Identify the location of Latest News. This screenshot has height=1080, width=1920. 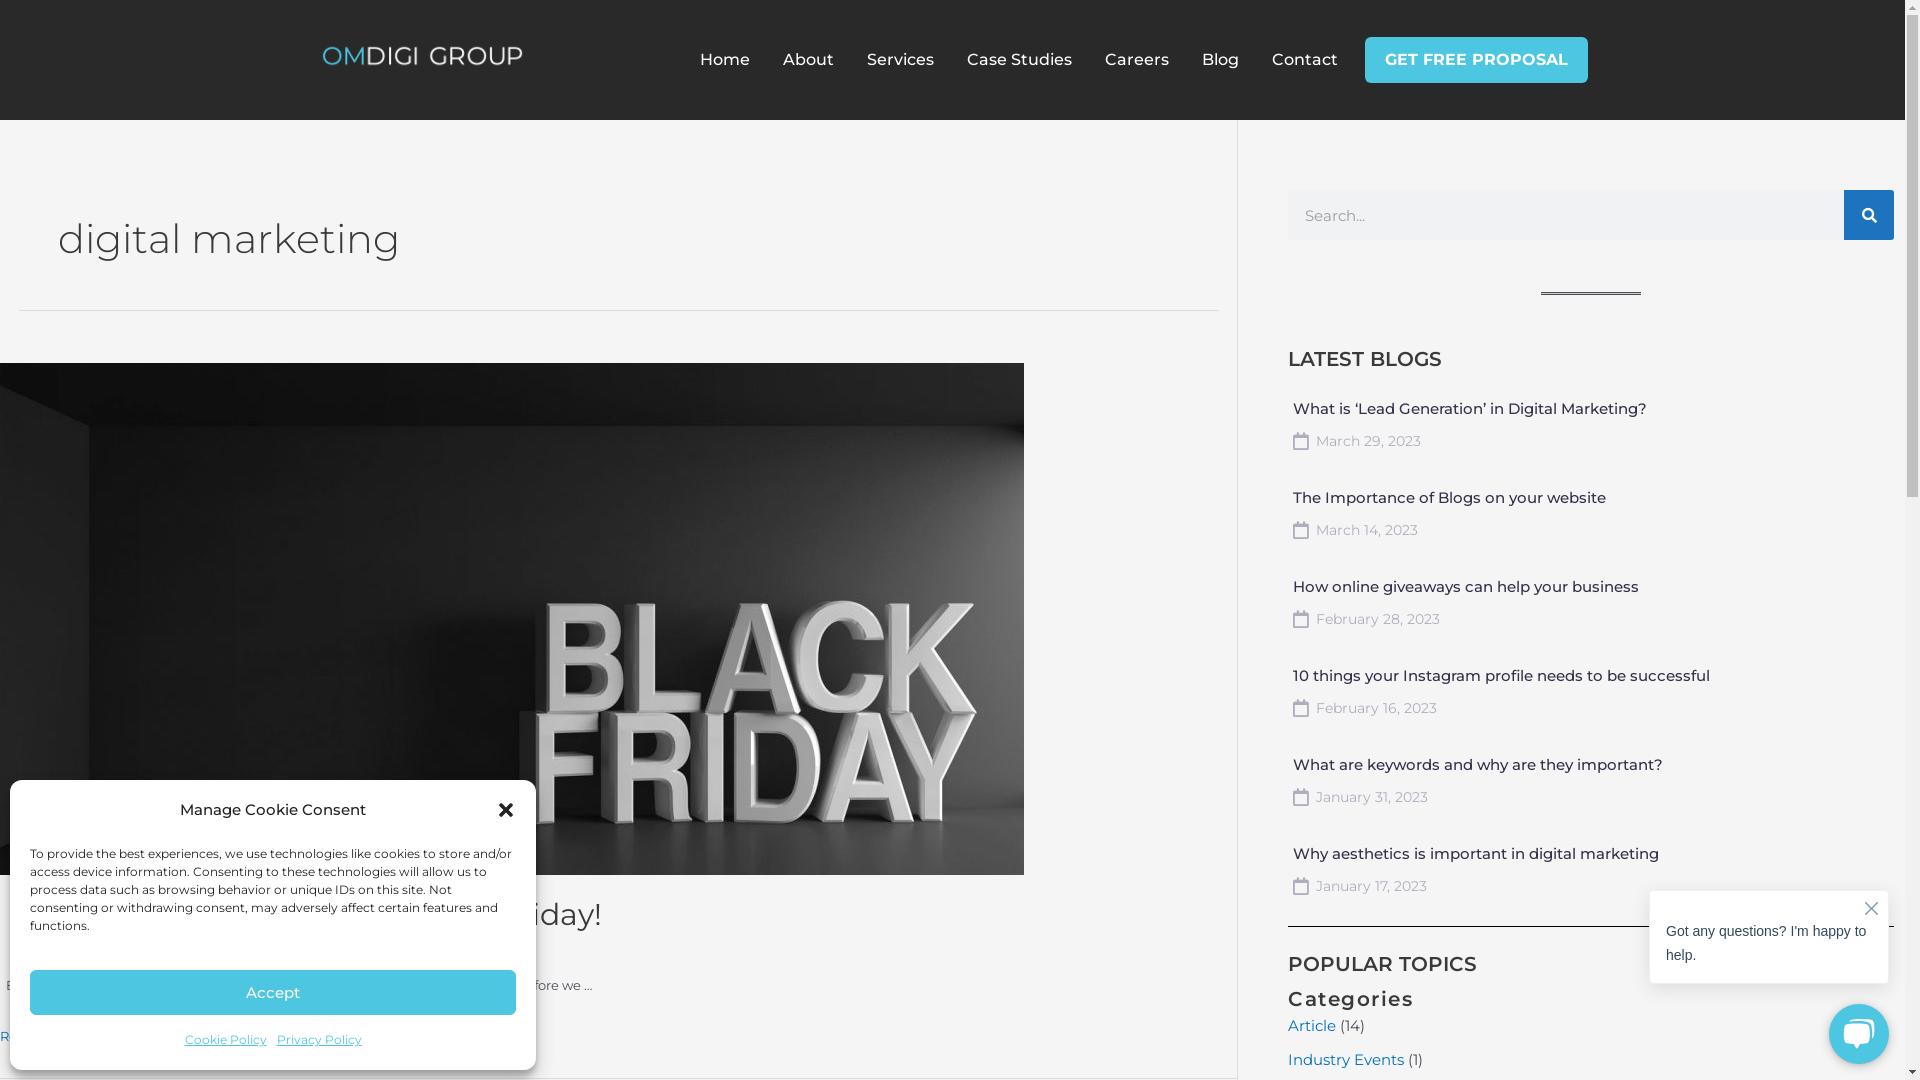
(140, 948).